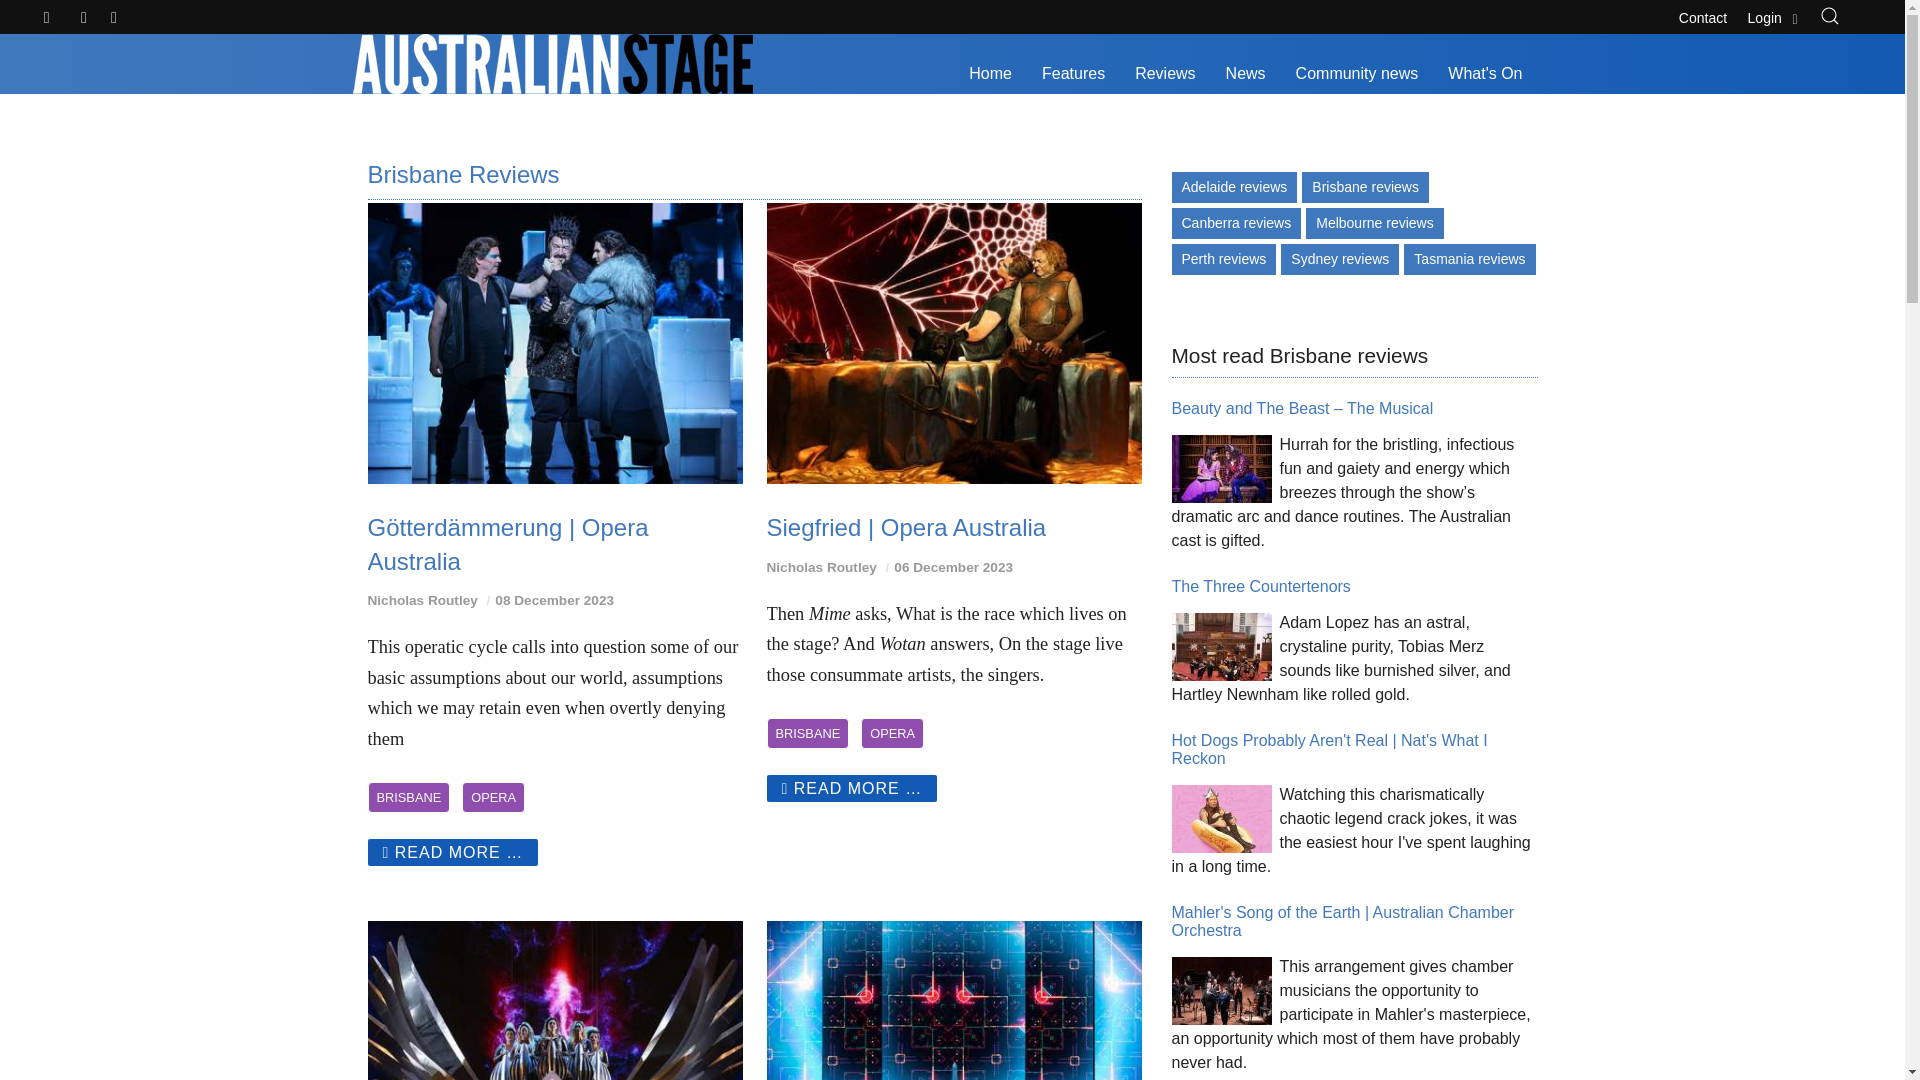 The image size is (1920, 1080). I want to click on BRISBANE, so click(807, 734).